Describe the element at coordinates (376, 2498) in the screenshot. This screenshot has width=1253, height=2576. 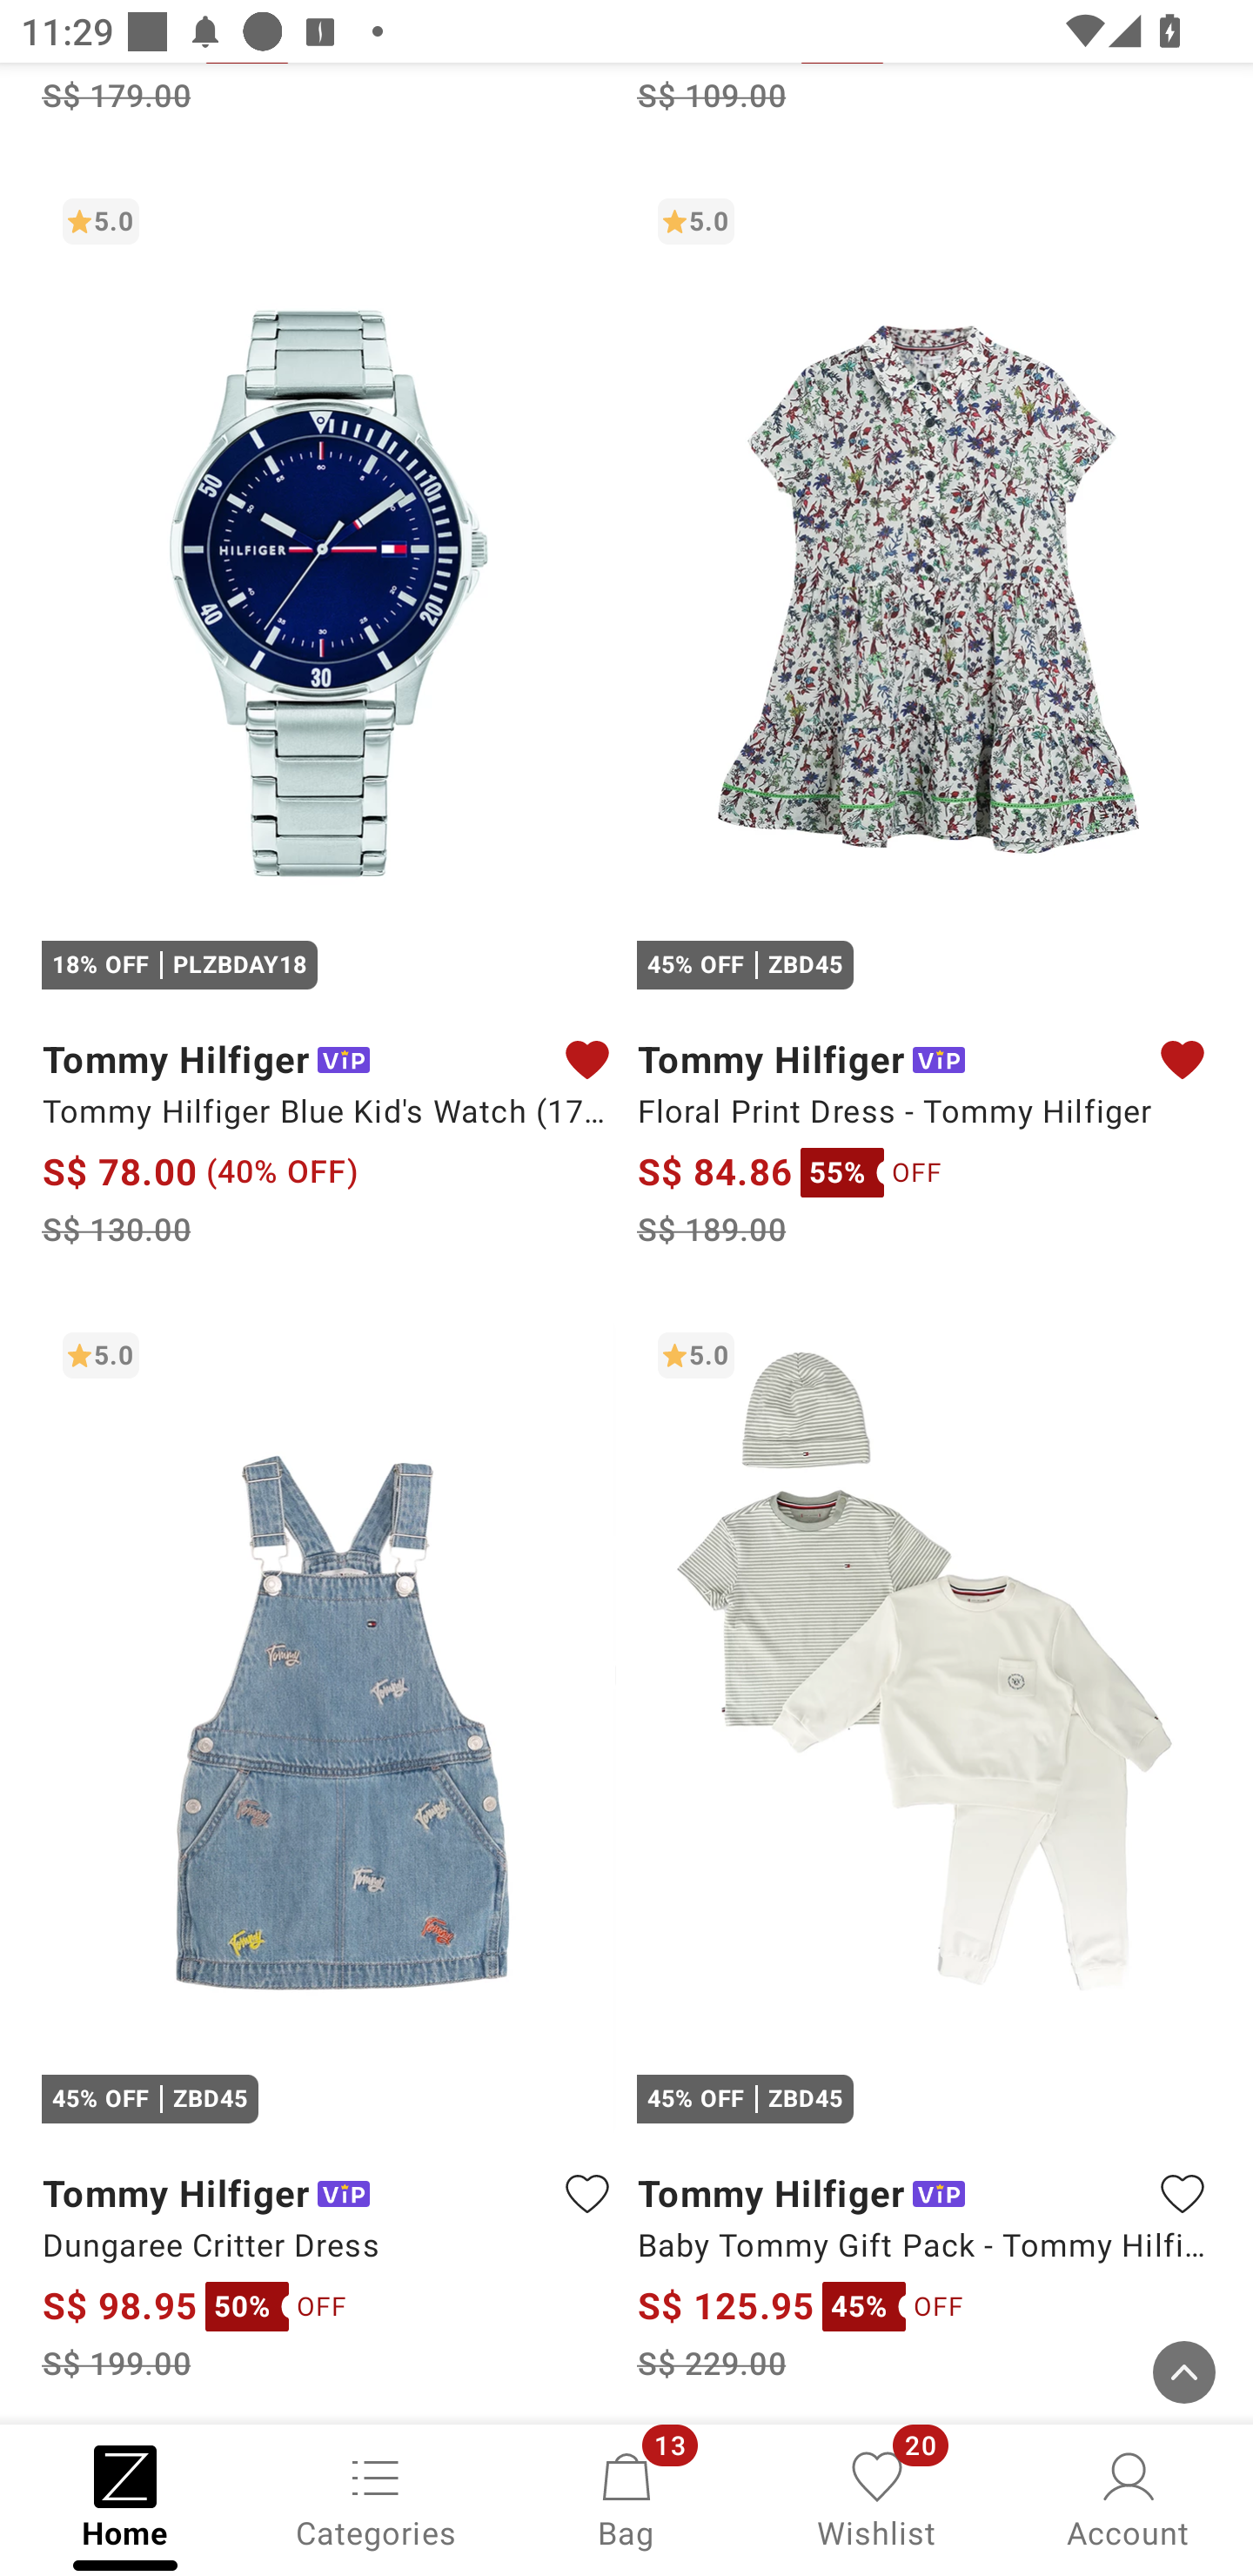
I see `Categories` at that location.